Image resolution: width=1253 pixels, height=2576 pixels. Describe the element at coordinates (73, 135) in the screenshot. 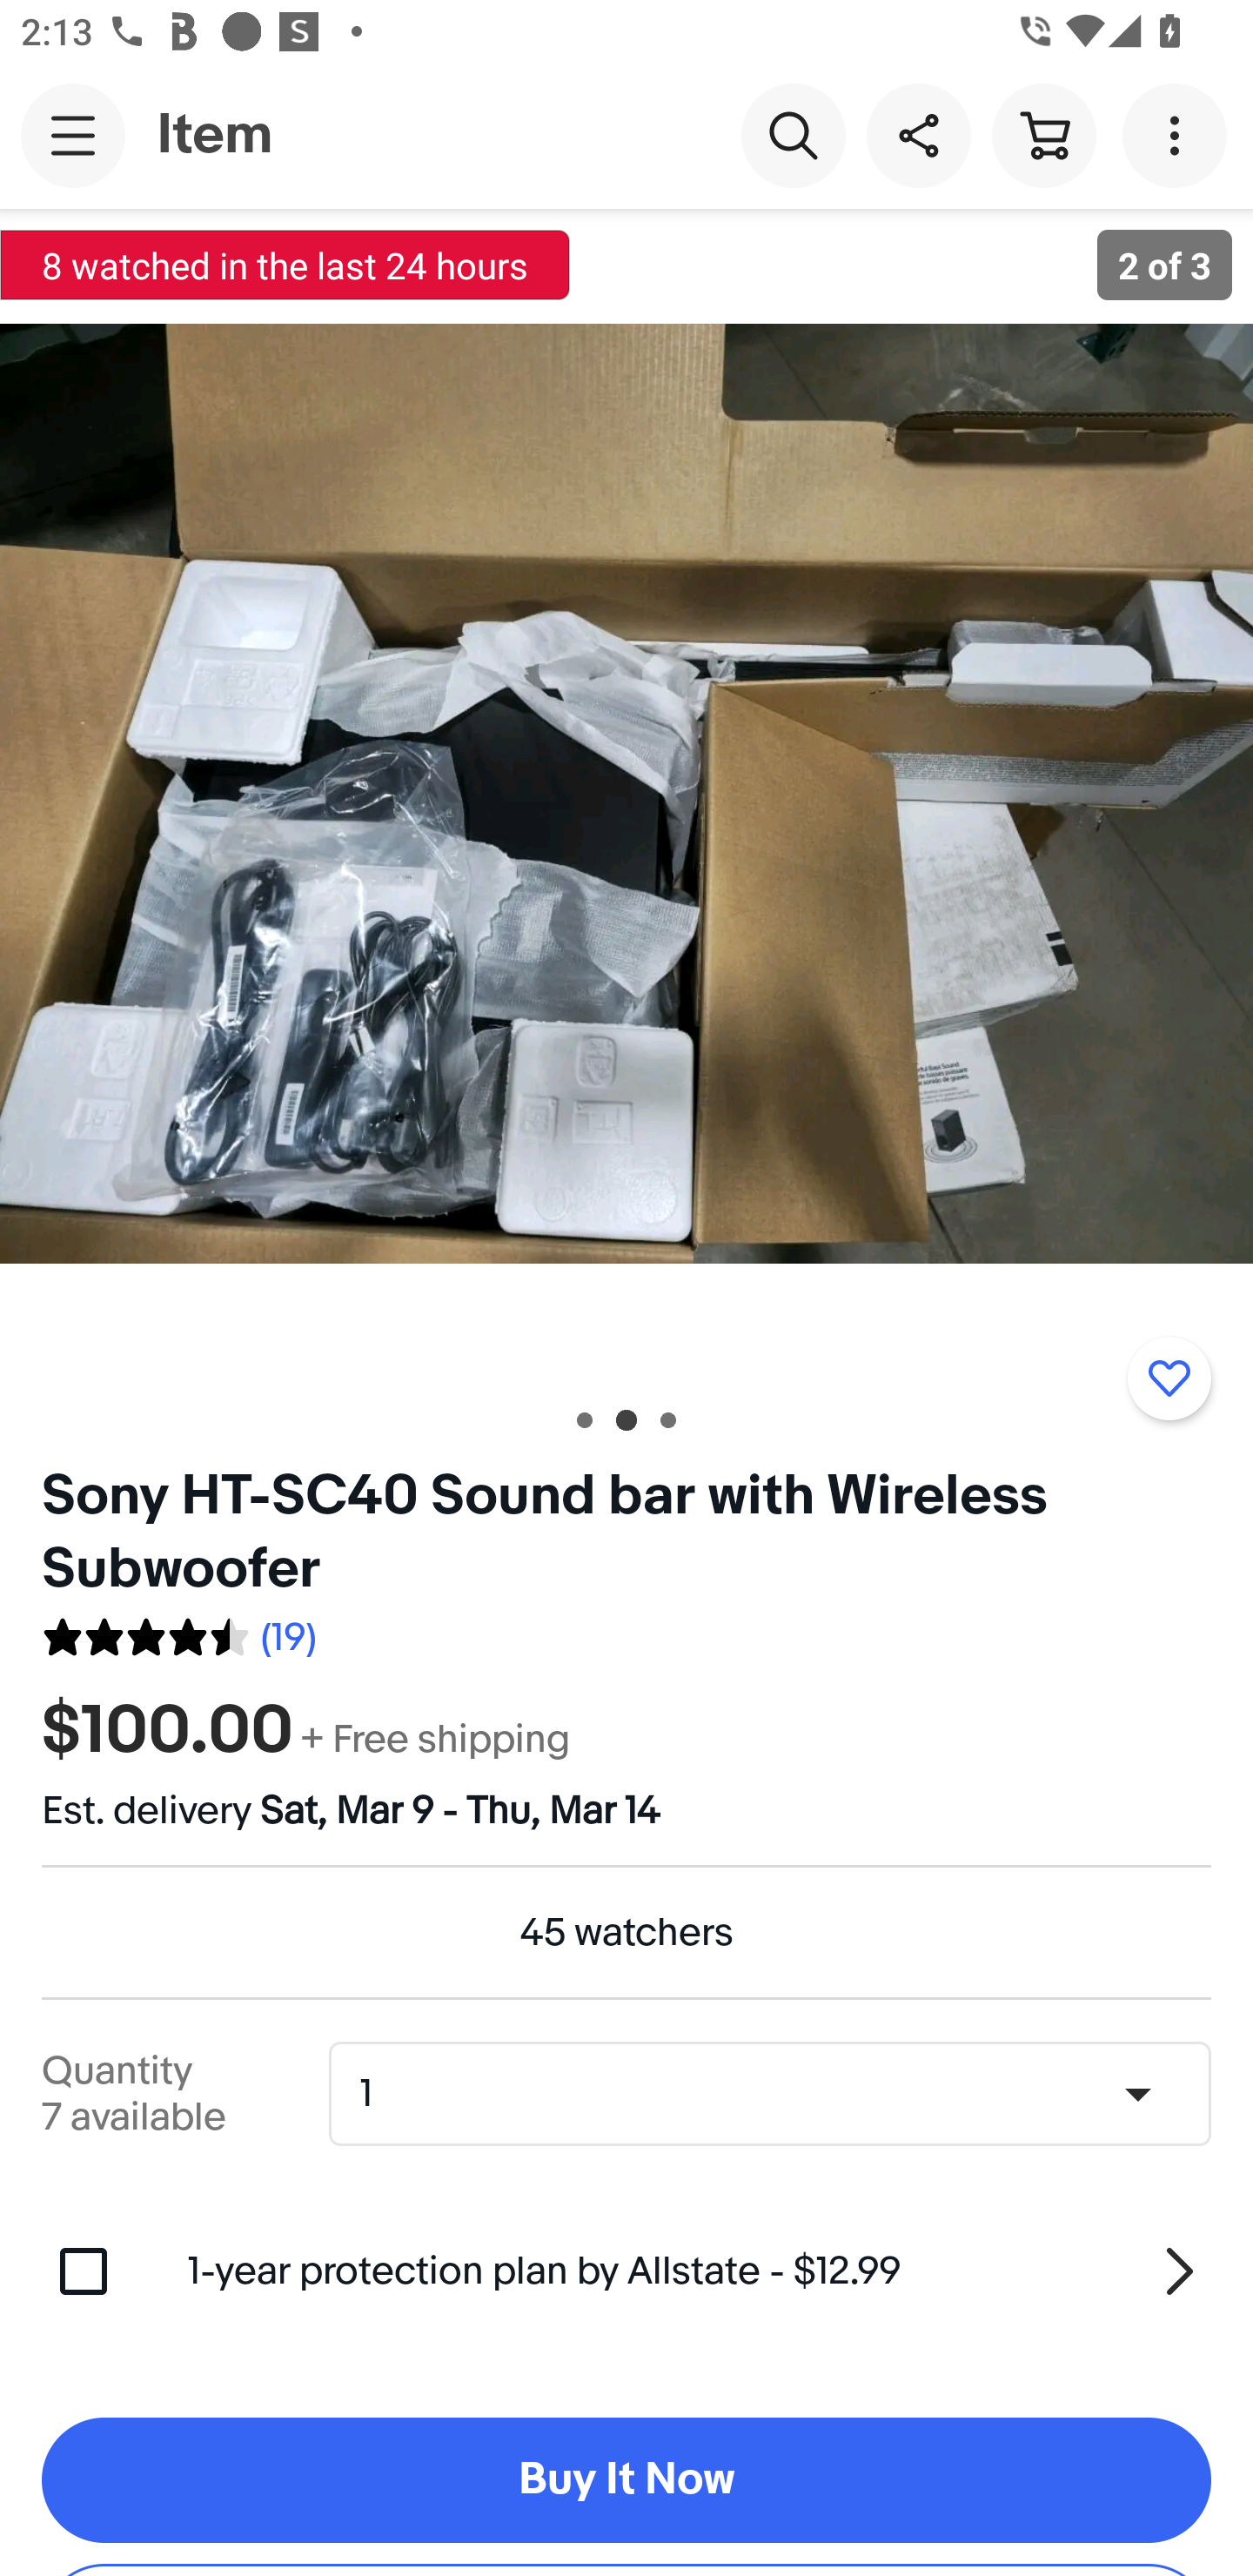

I see `Main navigation, open` at that location.